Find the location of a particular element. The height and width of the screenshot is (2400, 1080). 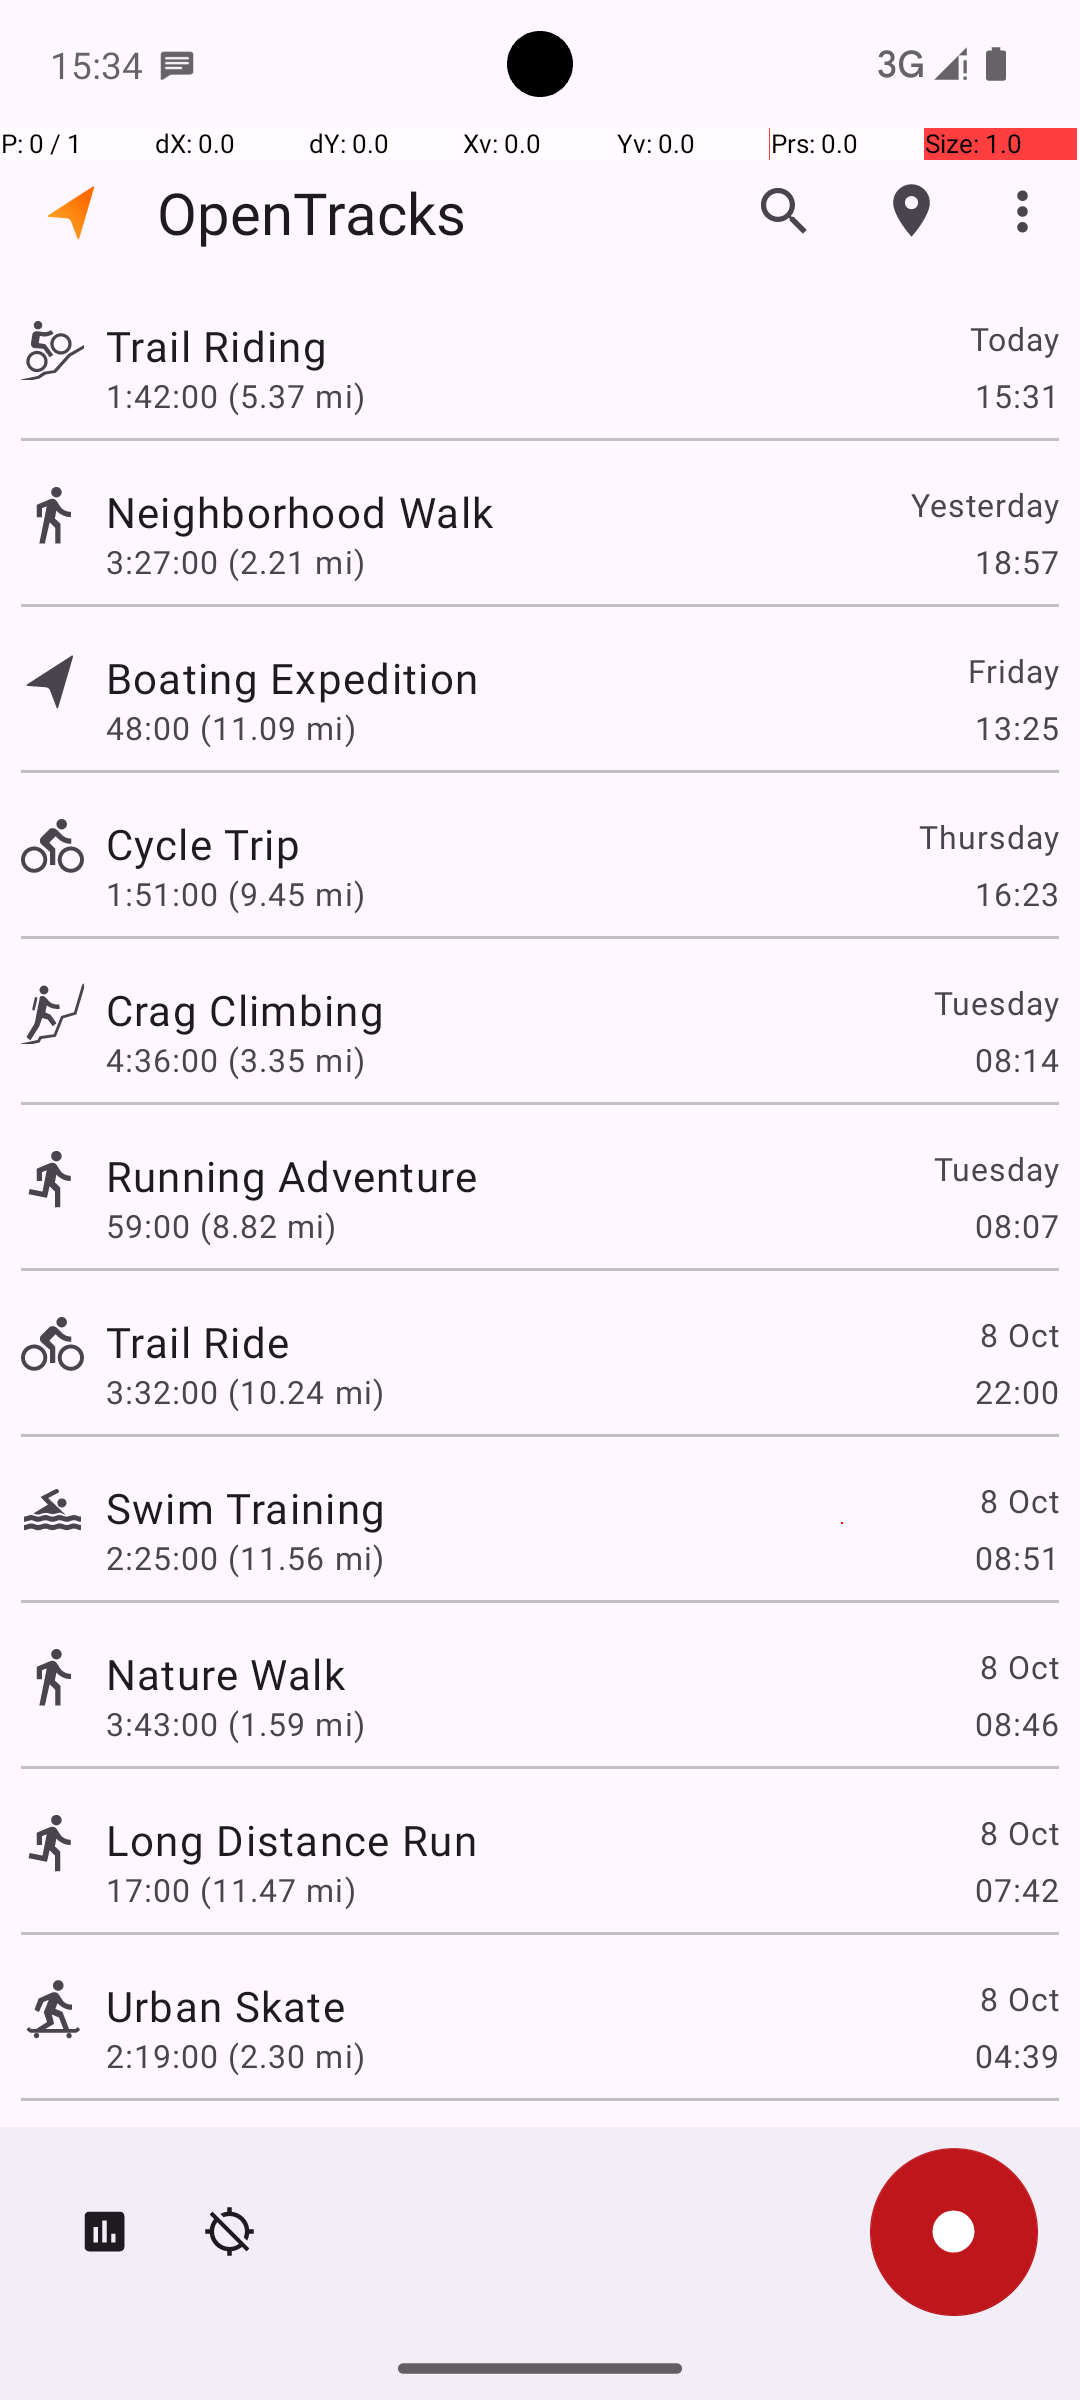

Snowboarding Excursion is located at coordinates (351, 2156).